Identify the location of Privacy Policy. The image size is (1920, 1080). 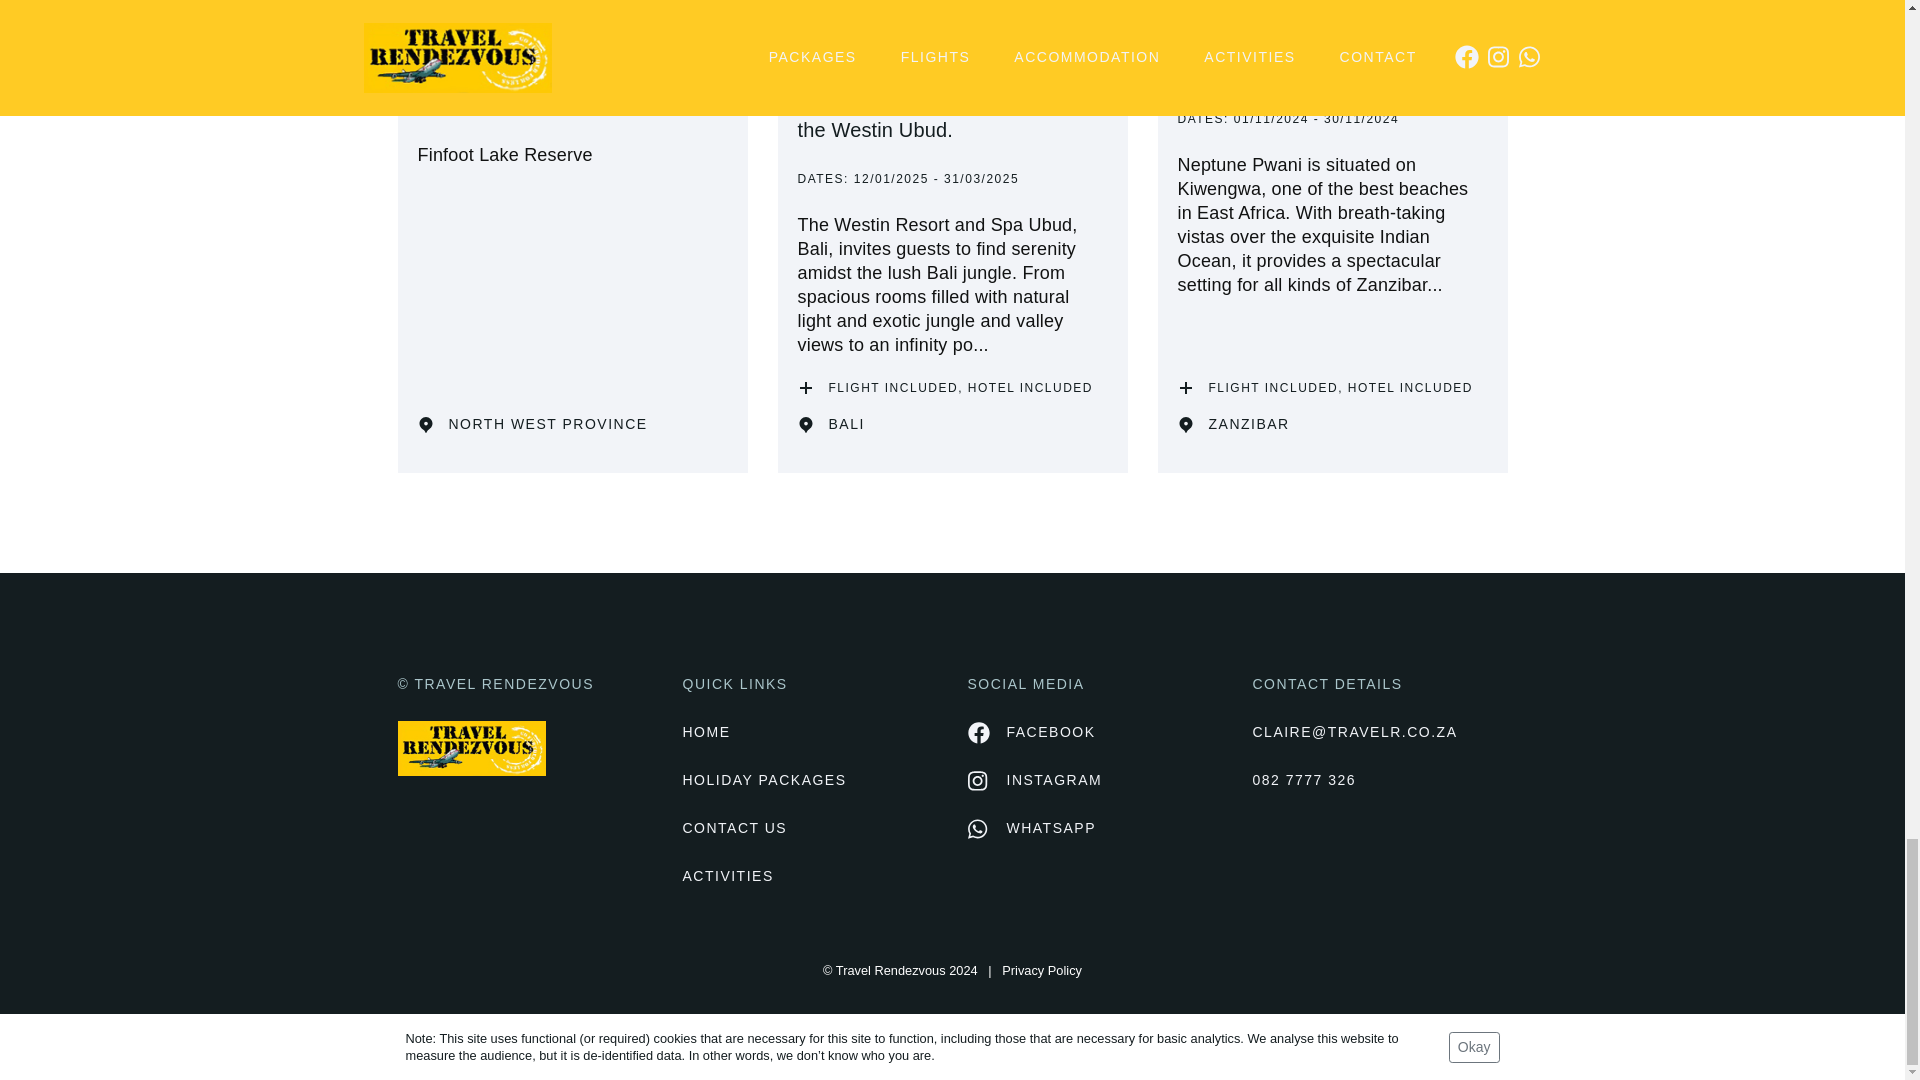
(1042, 970).